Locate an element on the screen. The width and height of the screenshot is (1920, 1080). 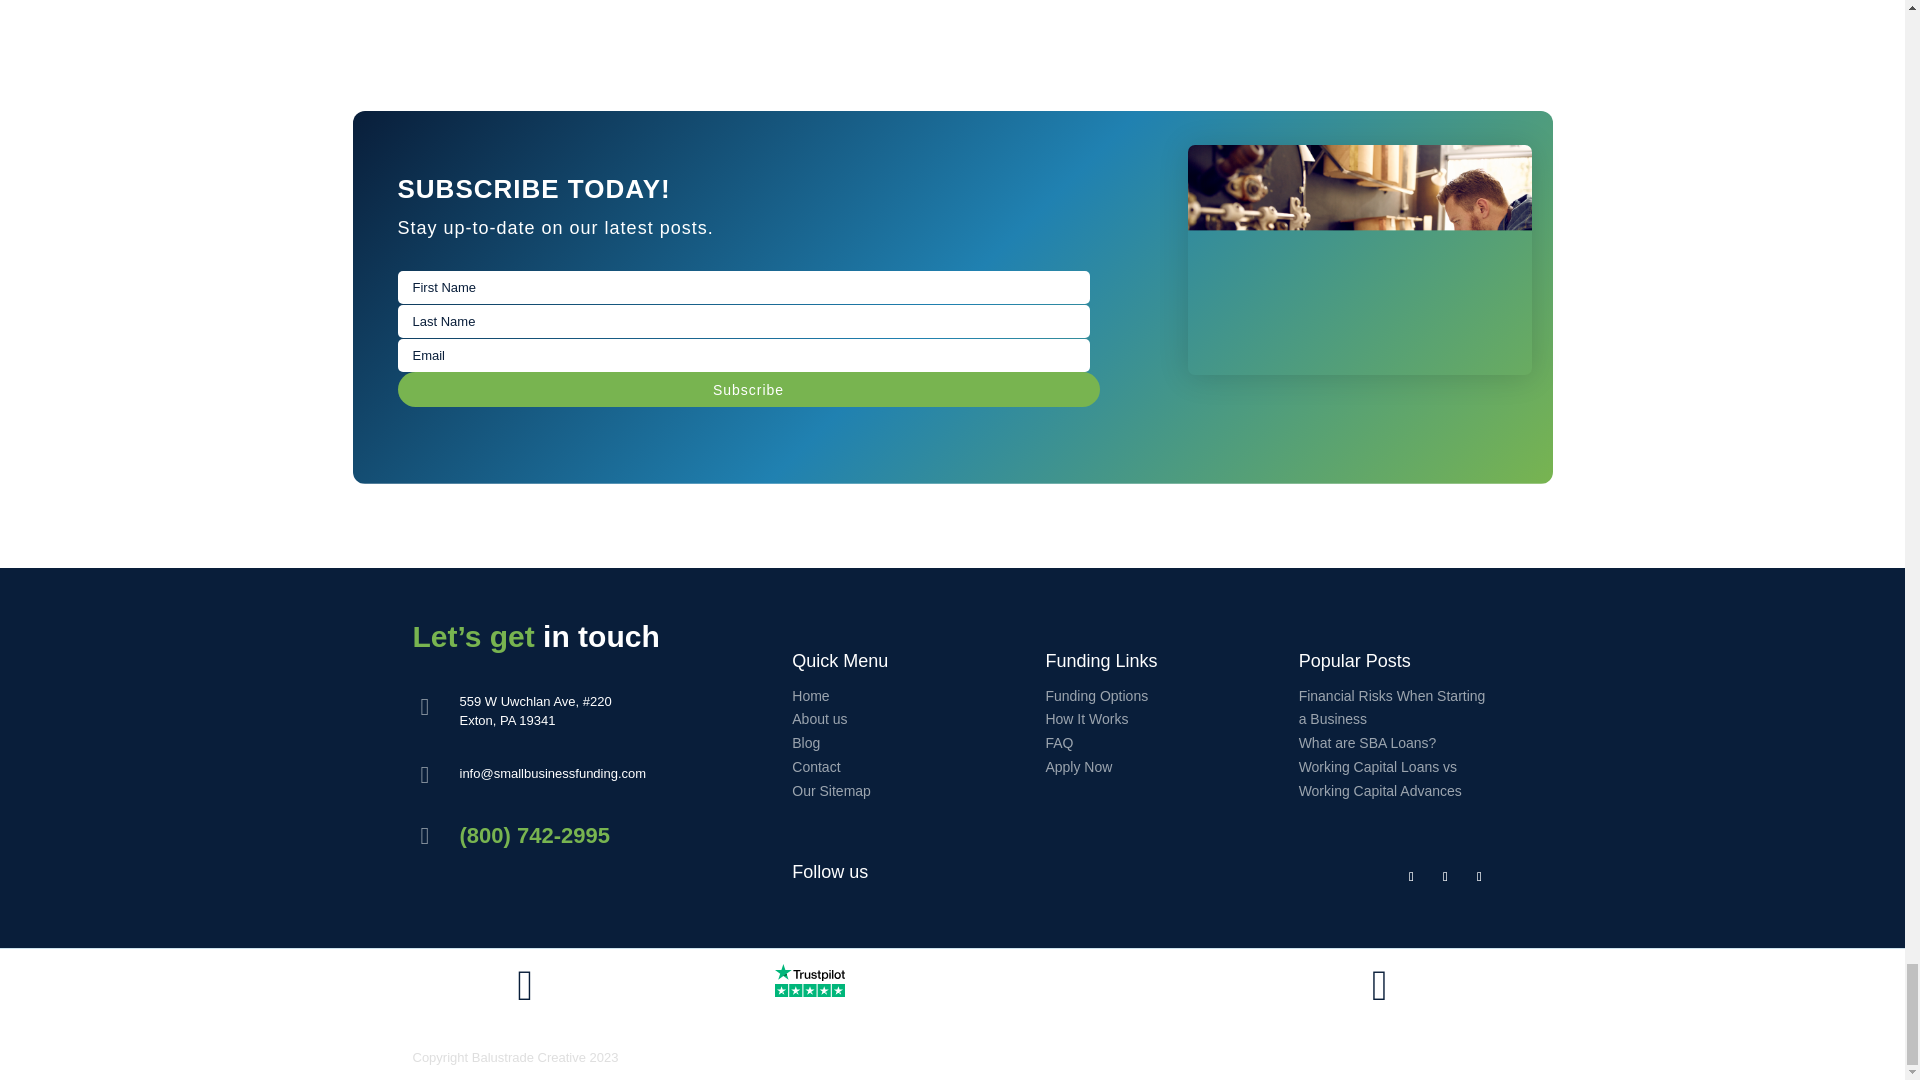
Best-banks is located at coordinates (1380, 995).